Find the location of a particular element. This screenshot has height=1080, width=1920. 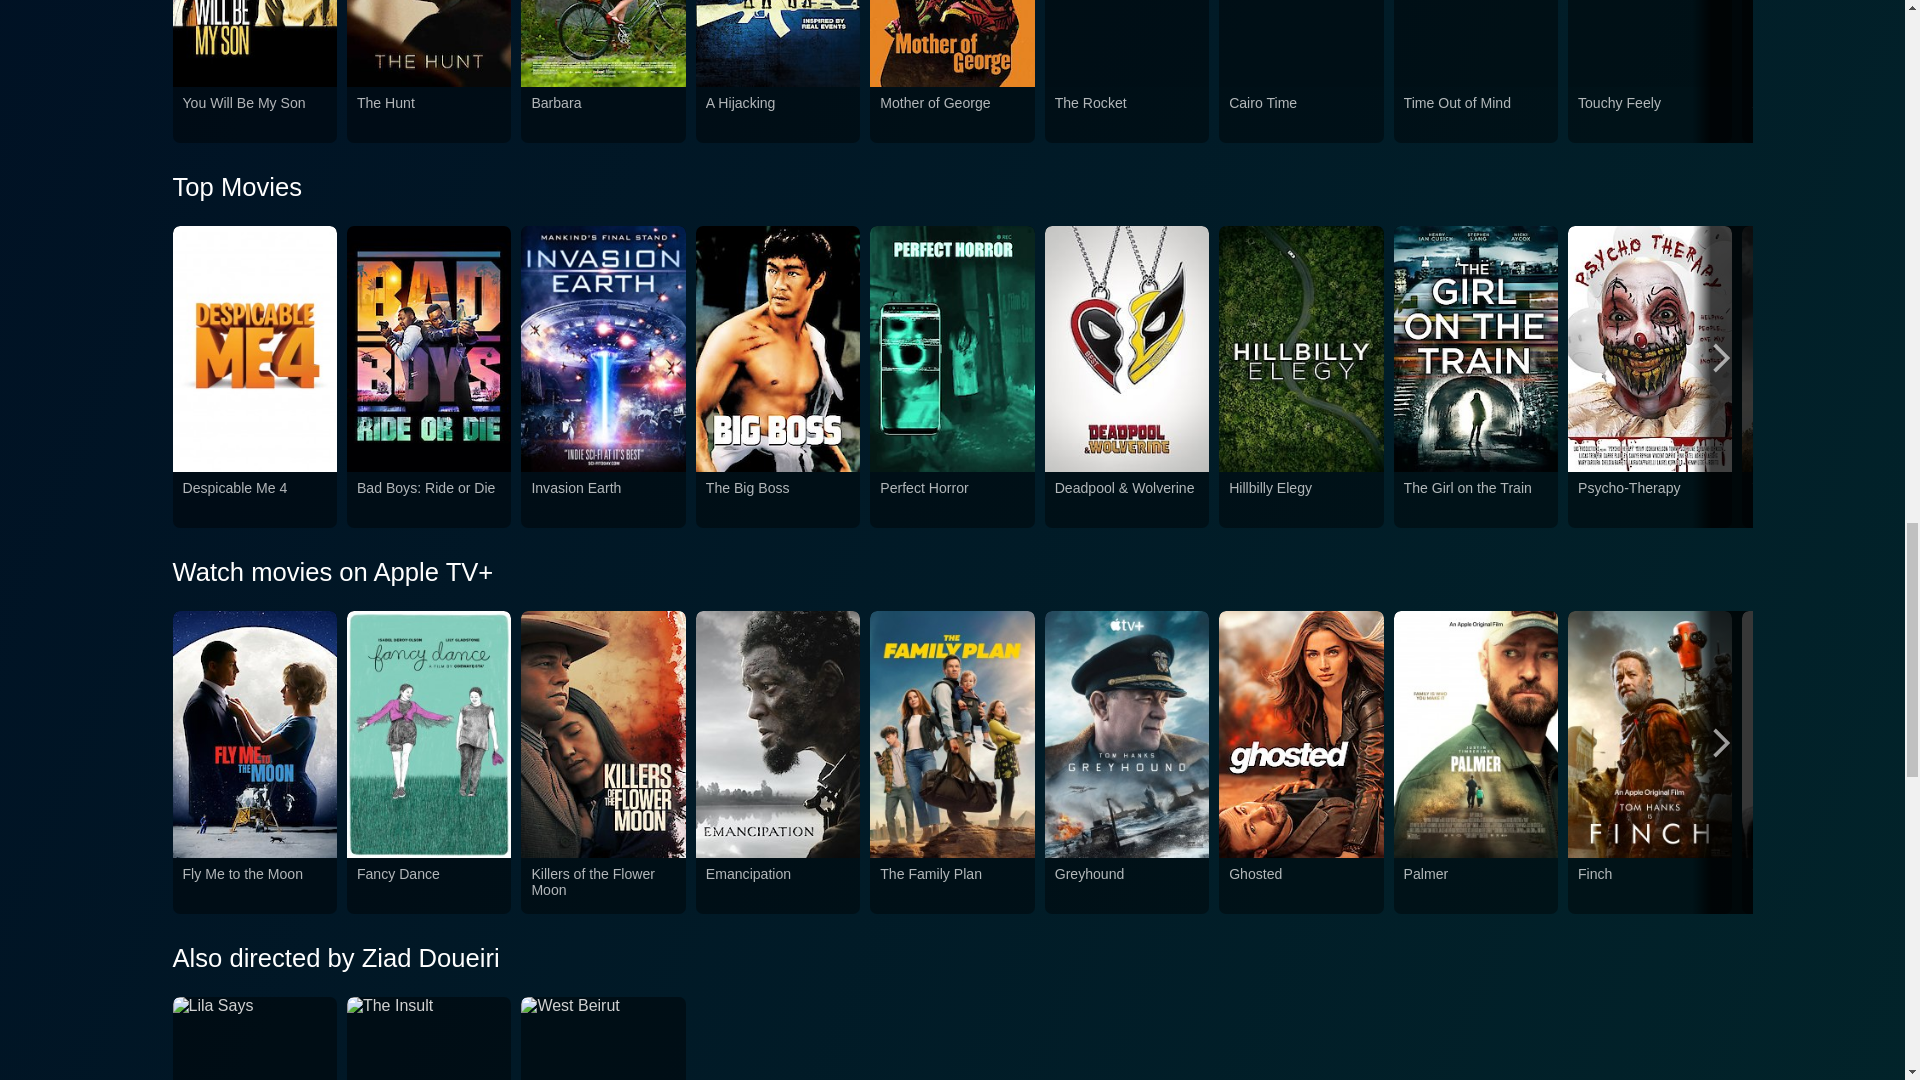

As I Lay Dying is located at coordinates (1824, 115).